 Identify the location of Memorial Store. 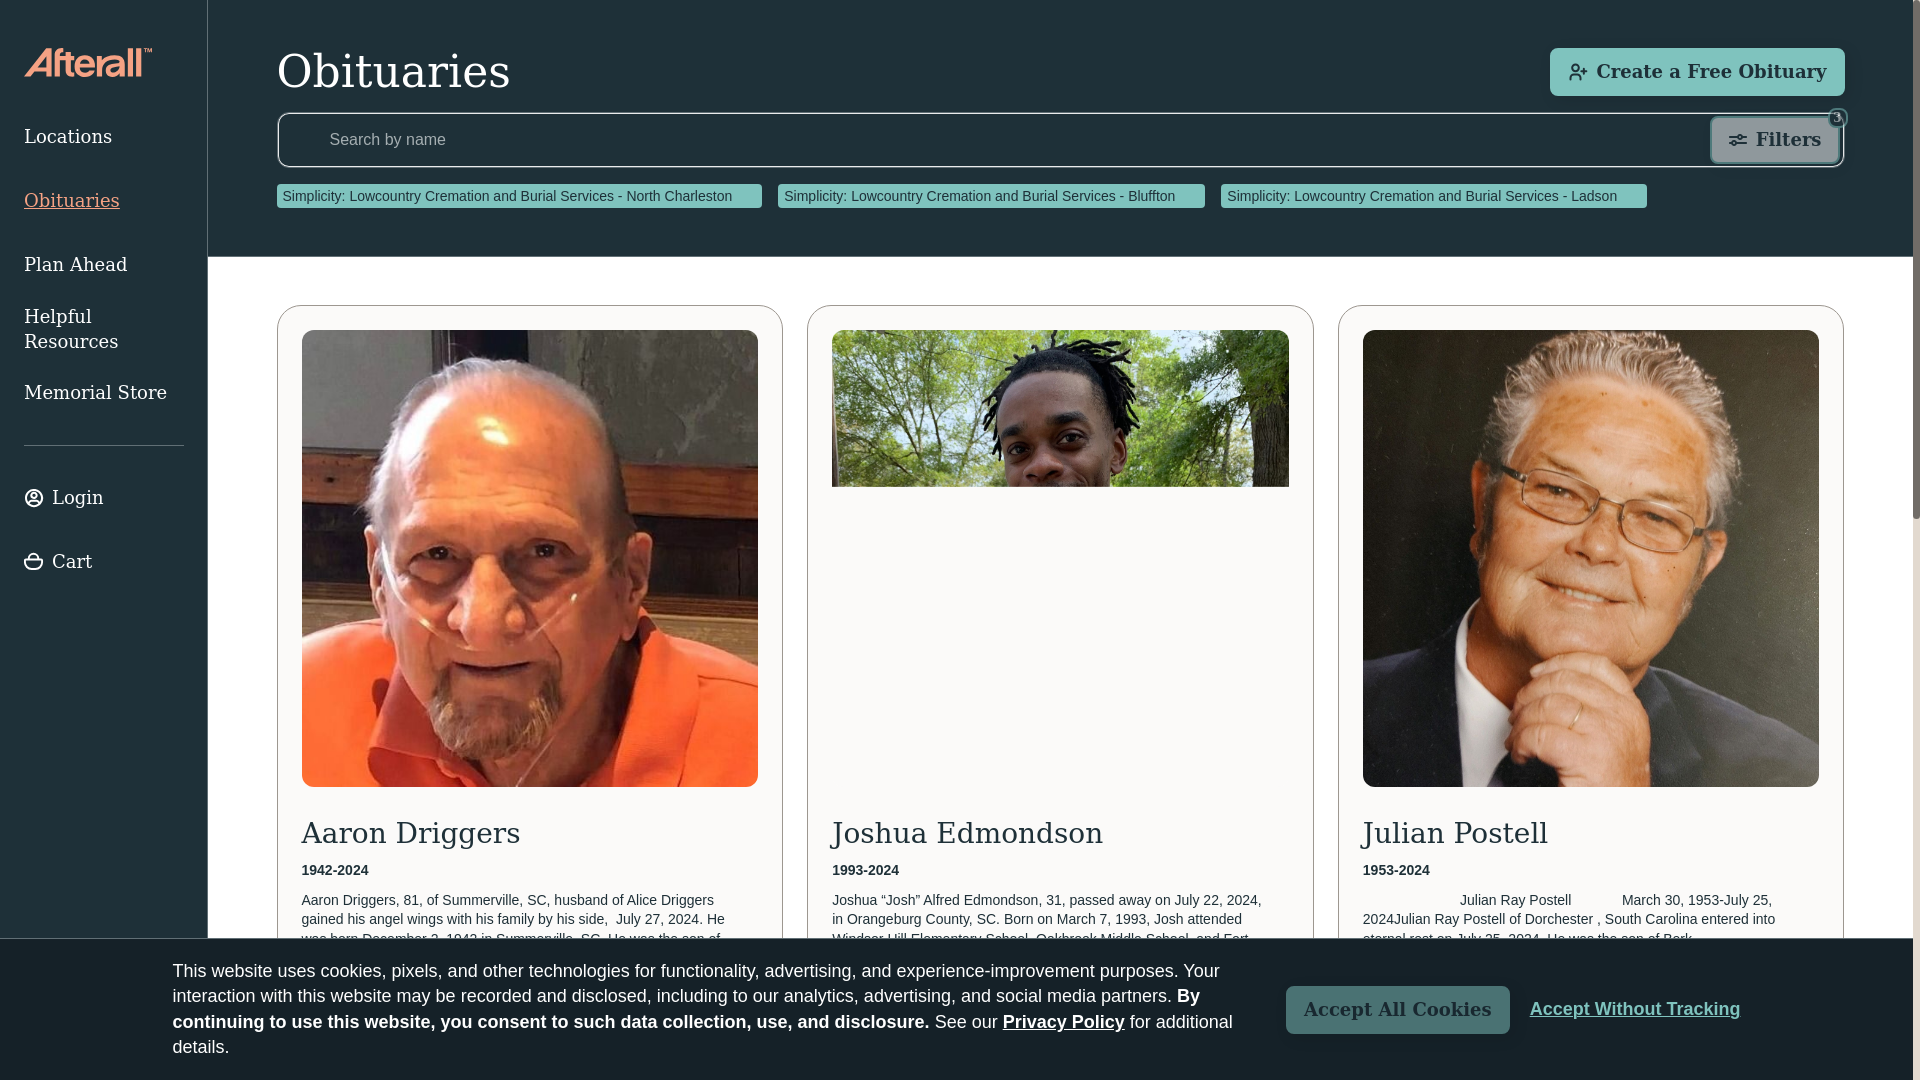
(104, 392).